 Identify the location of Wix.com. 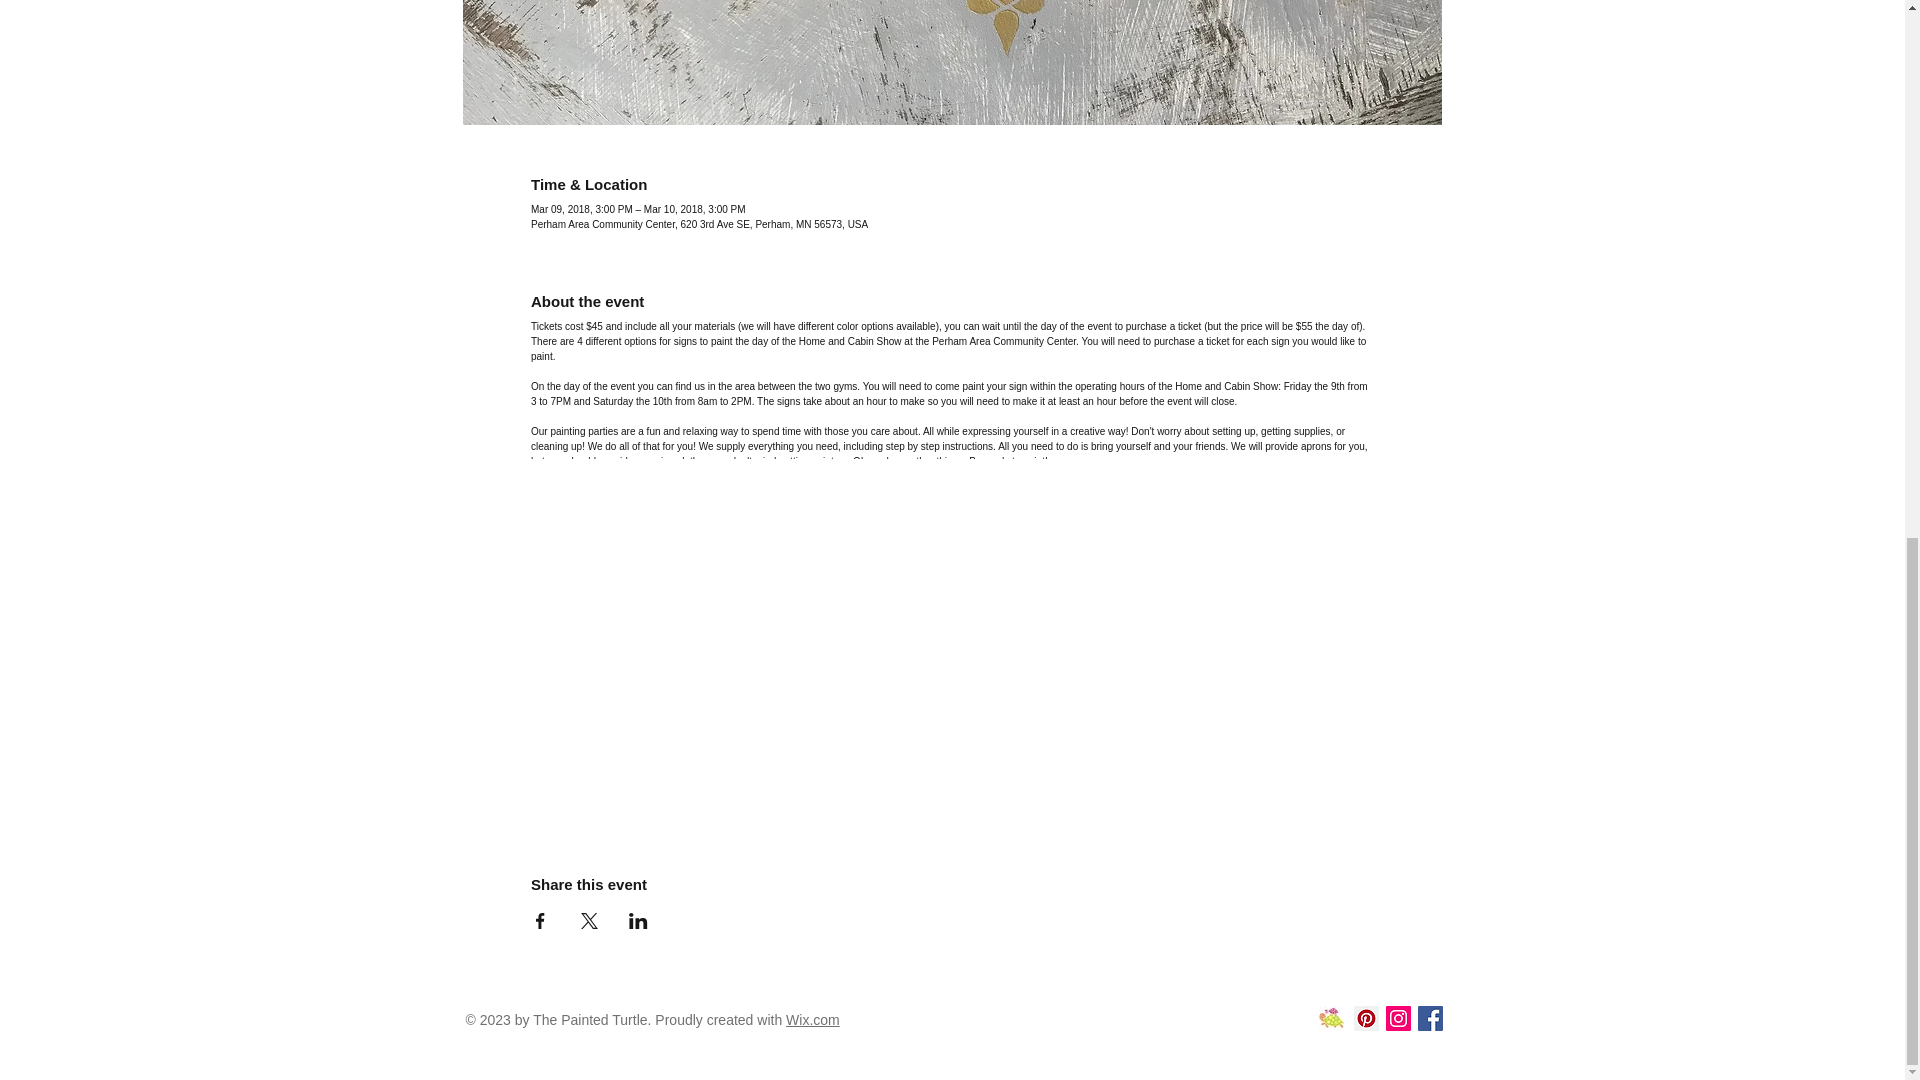
(812, 1020).